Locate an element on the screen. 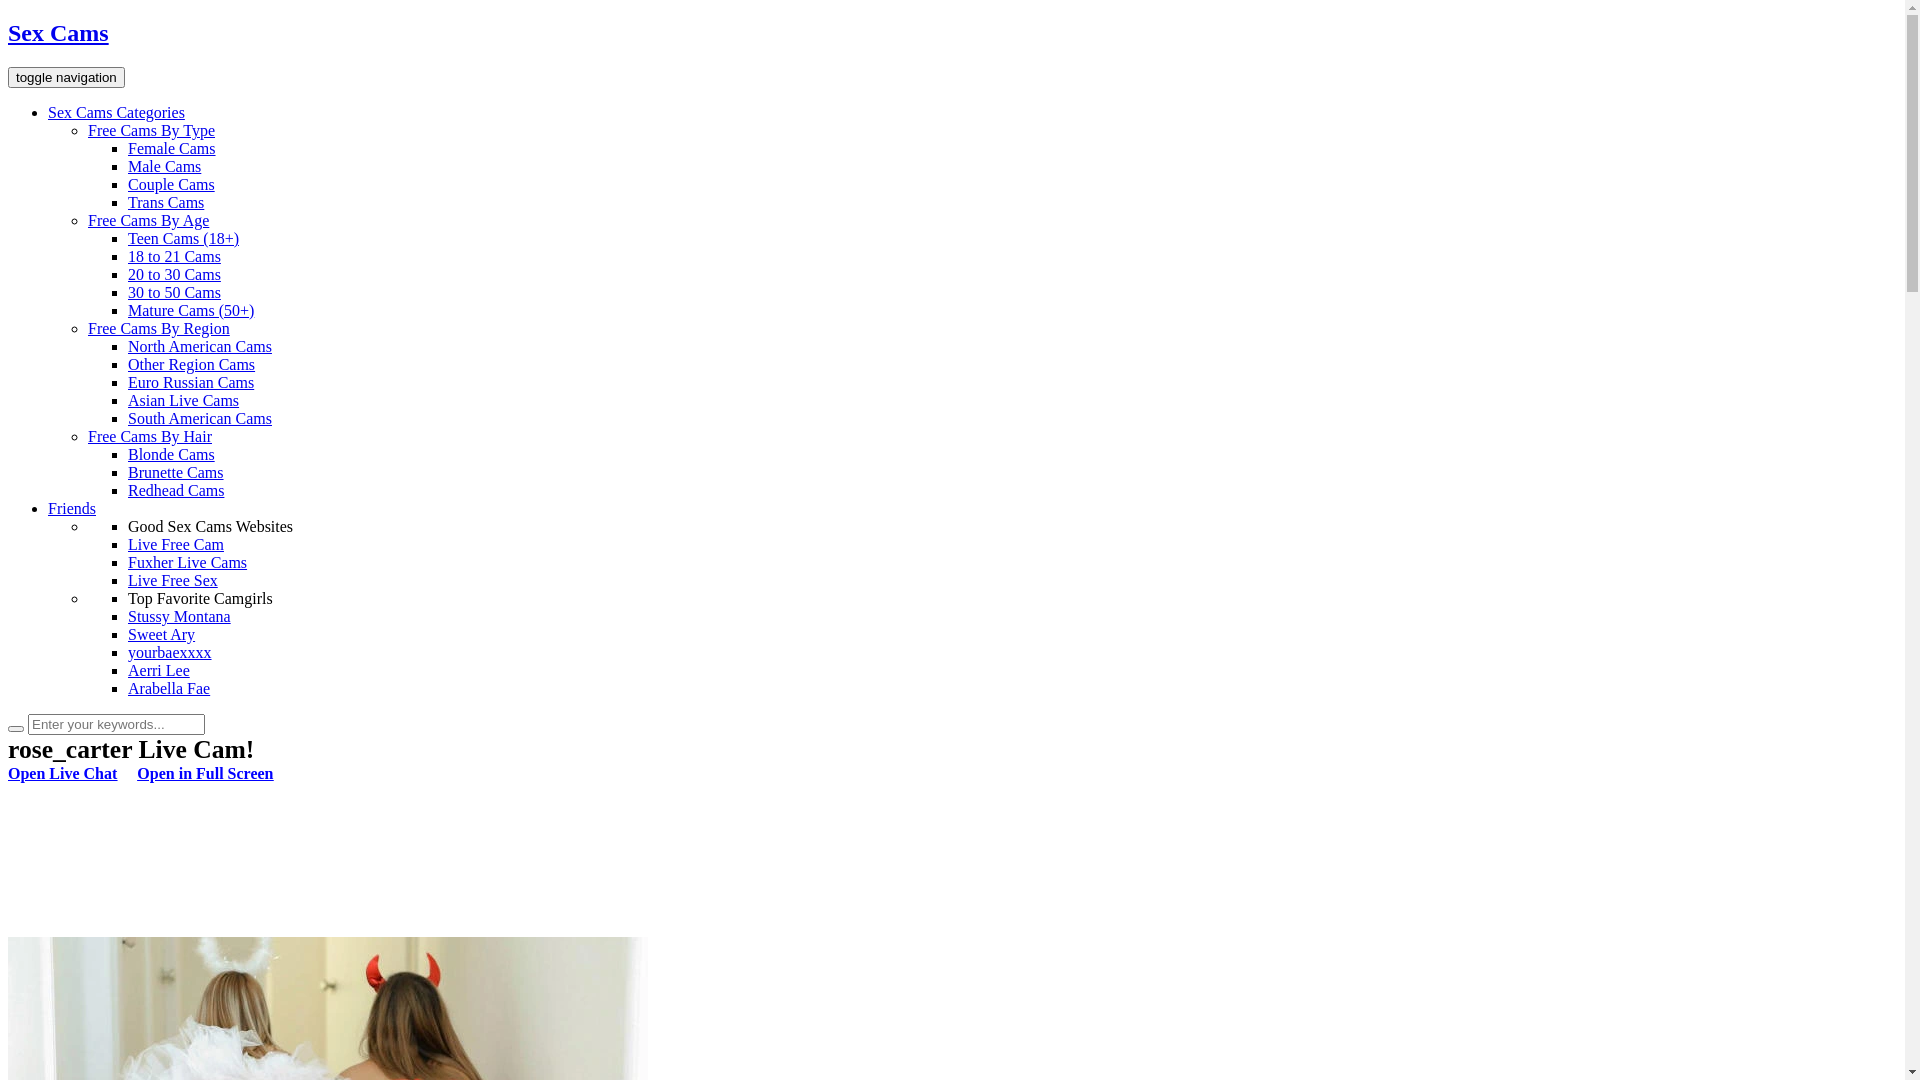  Male Cams is located at coordinates (164, 166).